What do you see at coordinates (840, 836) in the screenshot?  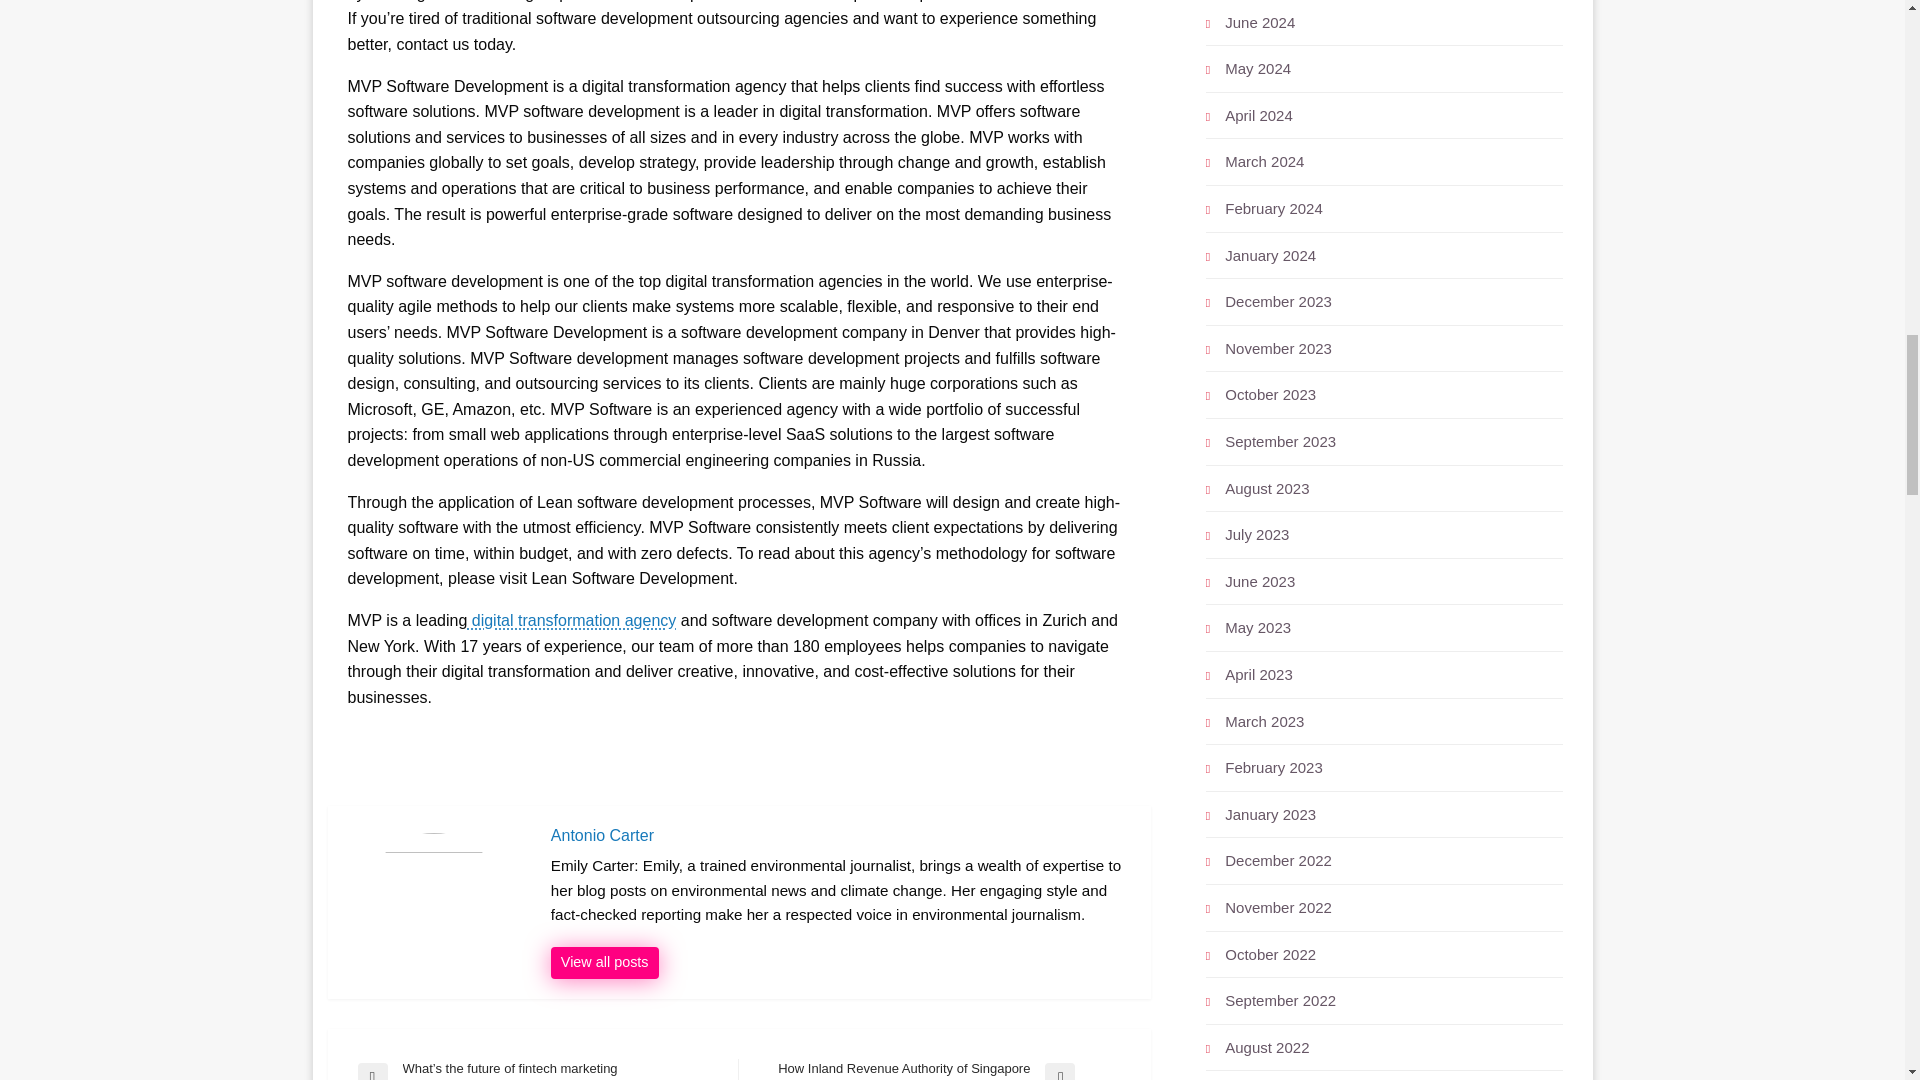 I see `Antonio Carter` at bounding box center [840, 836].